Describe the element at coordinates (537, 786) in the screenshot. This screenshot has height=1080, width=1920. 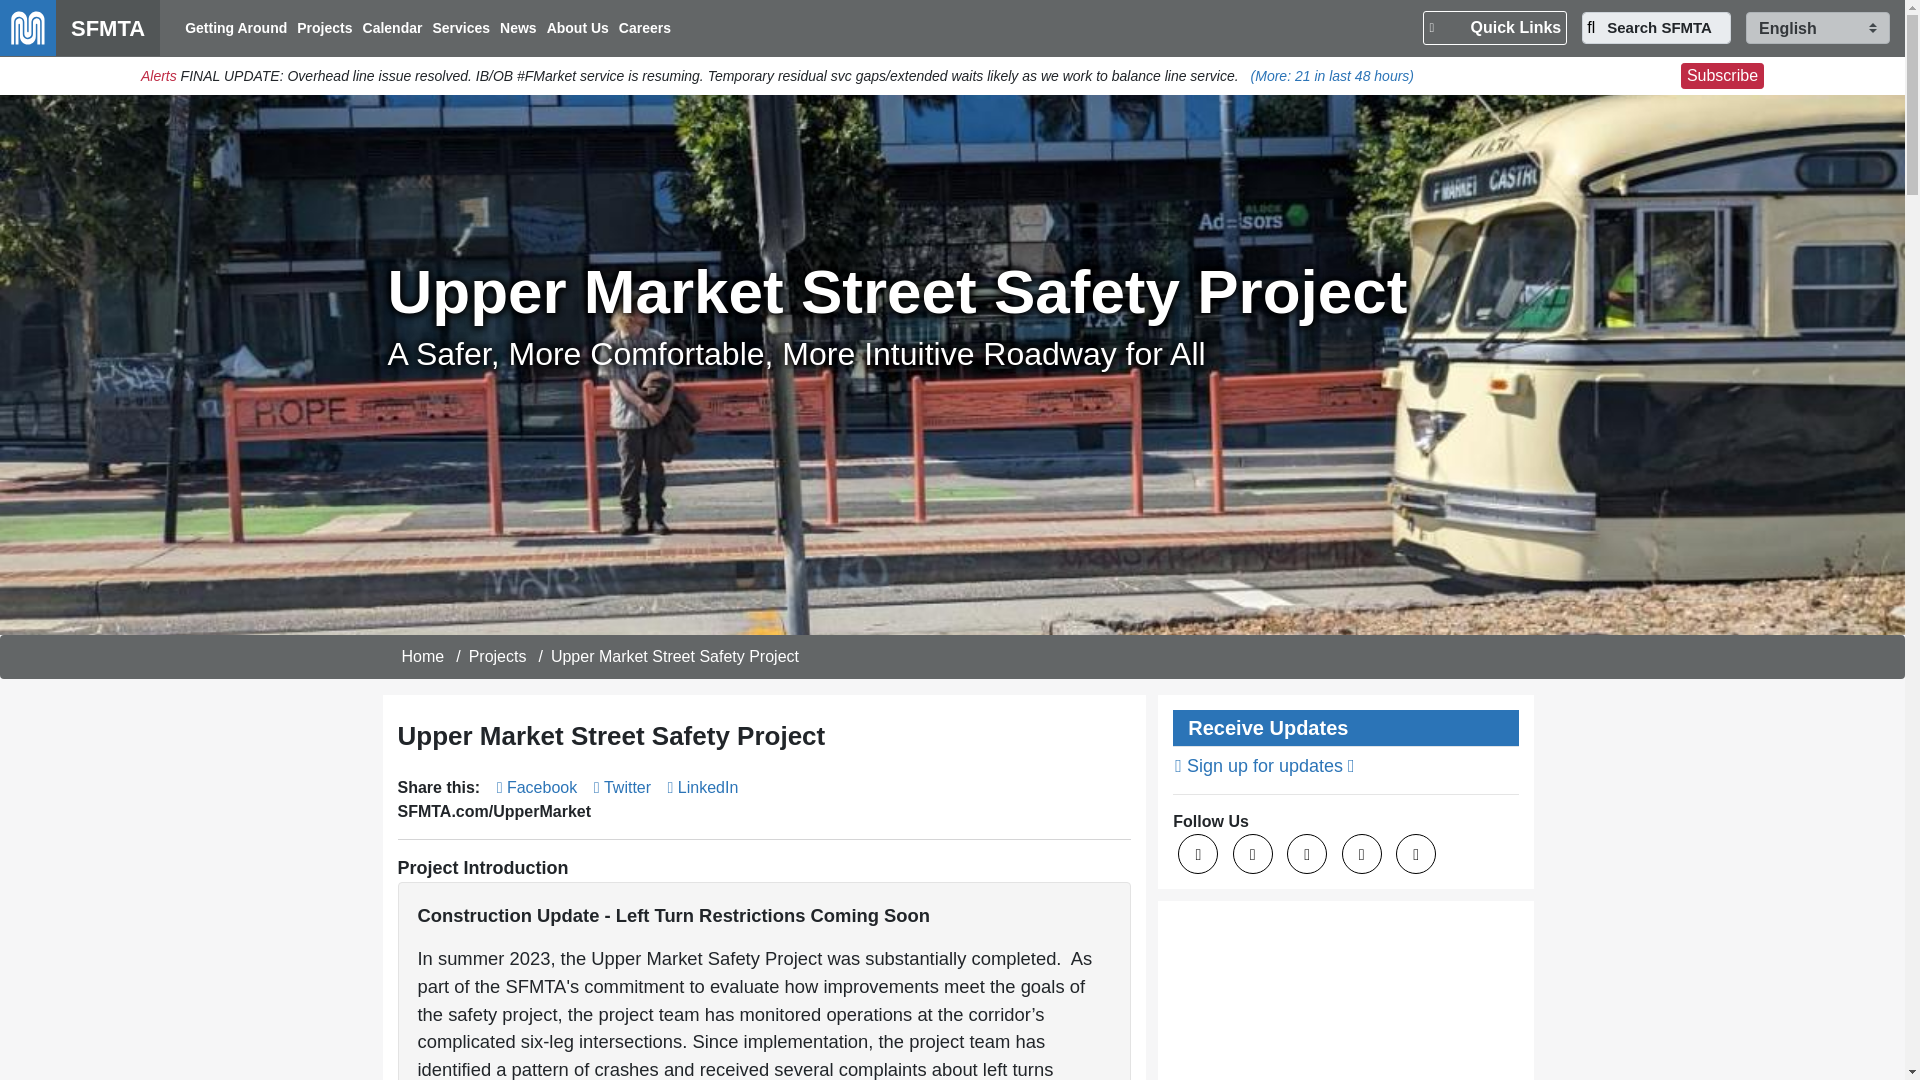
I see `Facebook` at that location.